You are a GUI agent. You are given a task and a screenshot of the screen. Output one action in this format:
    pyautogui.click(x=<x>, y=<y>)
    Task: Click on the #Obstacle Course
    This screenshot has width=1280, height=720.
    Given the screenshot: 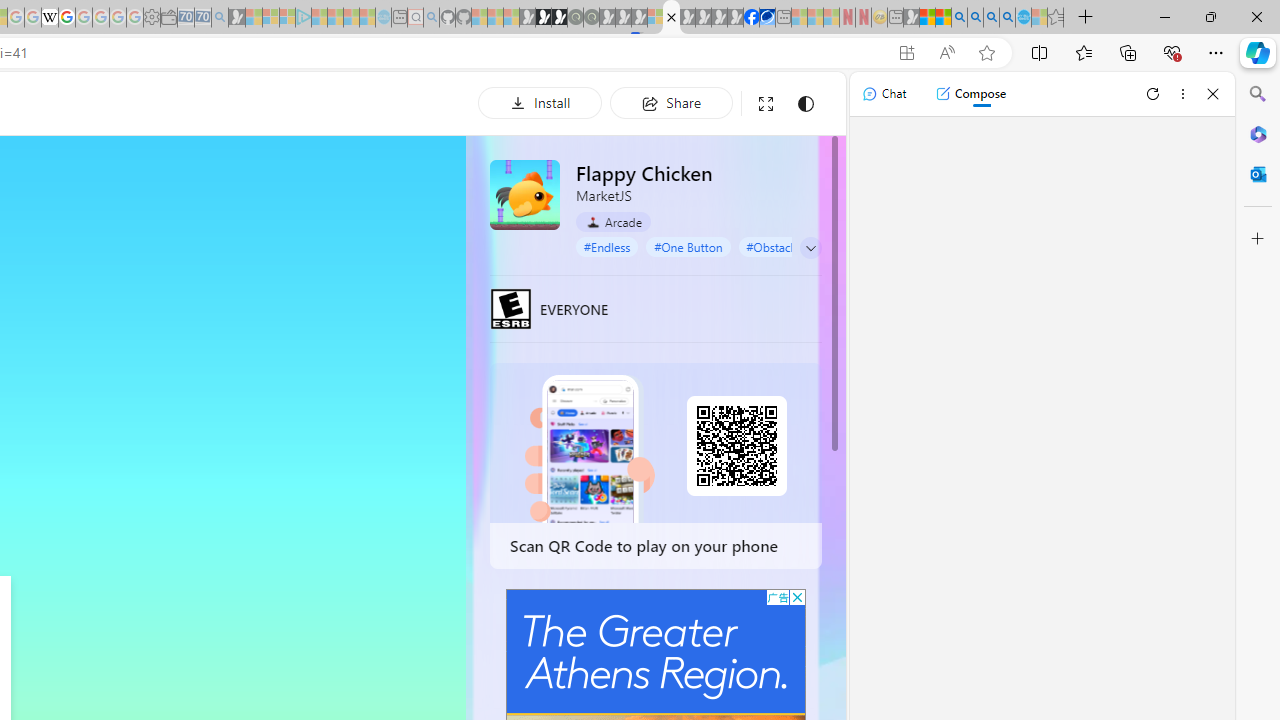 What is the action you would take?
    pyautogui.click(x=792, y=246)
    